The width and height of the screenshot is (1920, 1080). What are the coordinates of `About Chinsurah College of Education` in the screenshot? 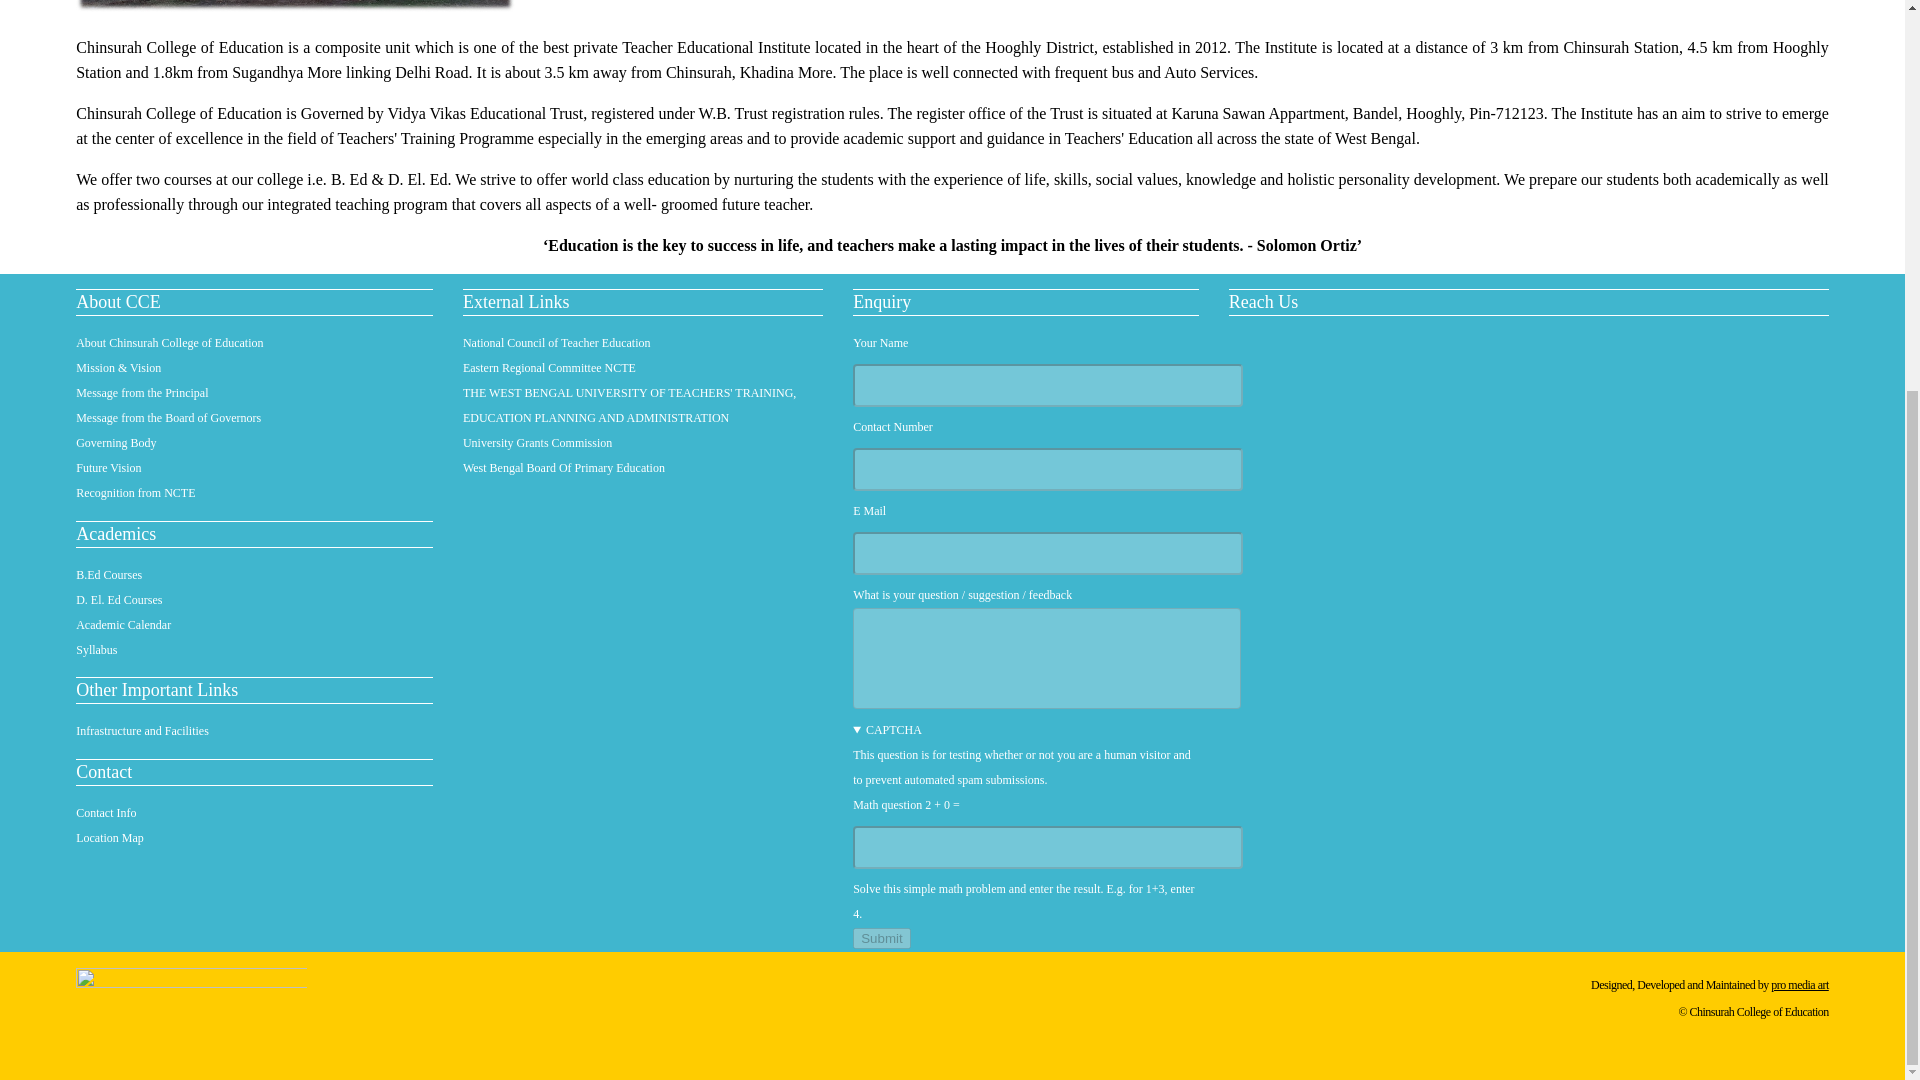 It's located at (170, 342).